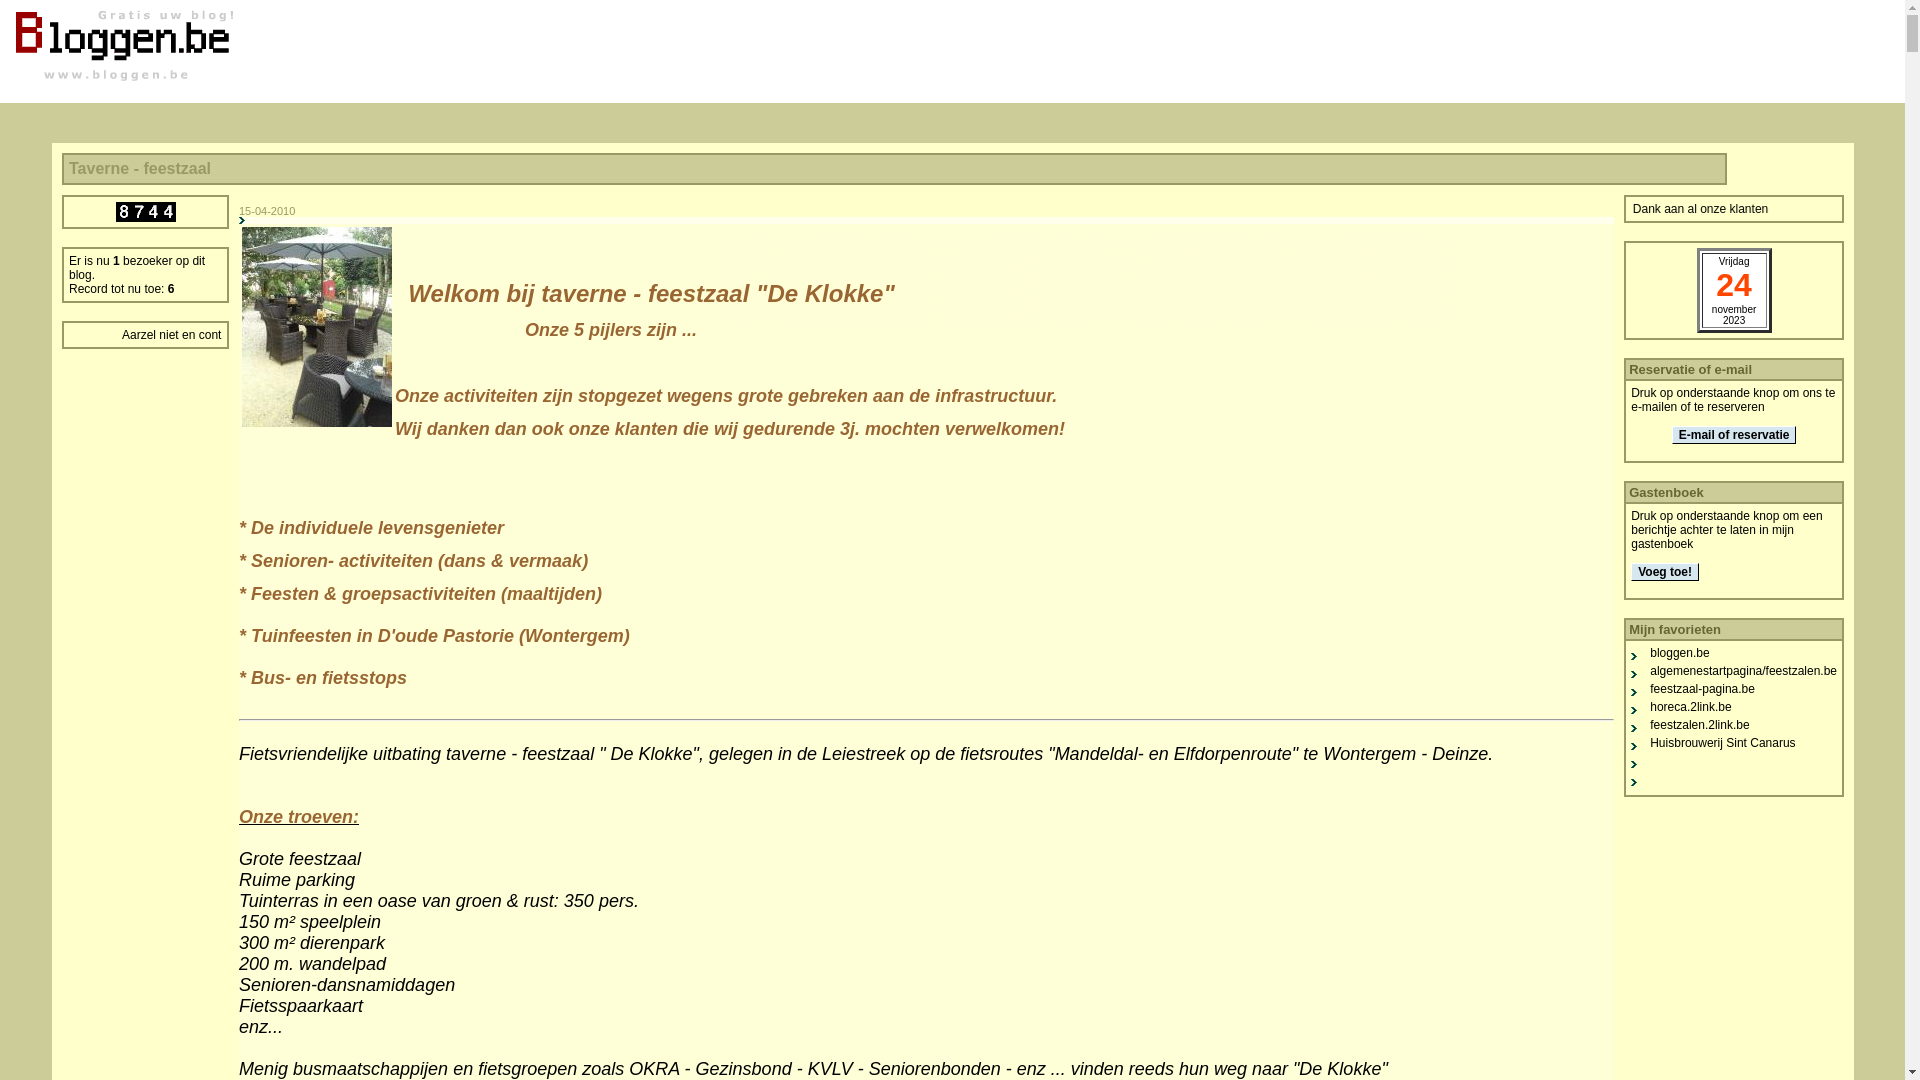 This screenshot has height=1080, width=1920. I want to click on horeca.2link.be, so click(1690, 707).